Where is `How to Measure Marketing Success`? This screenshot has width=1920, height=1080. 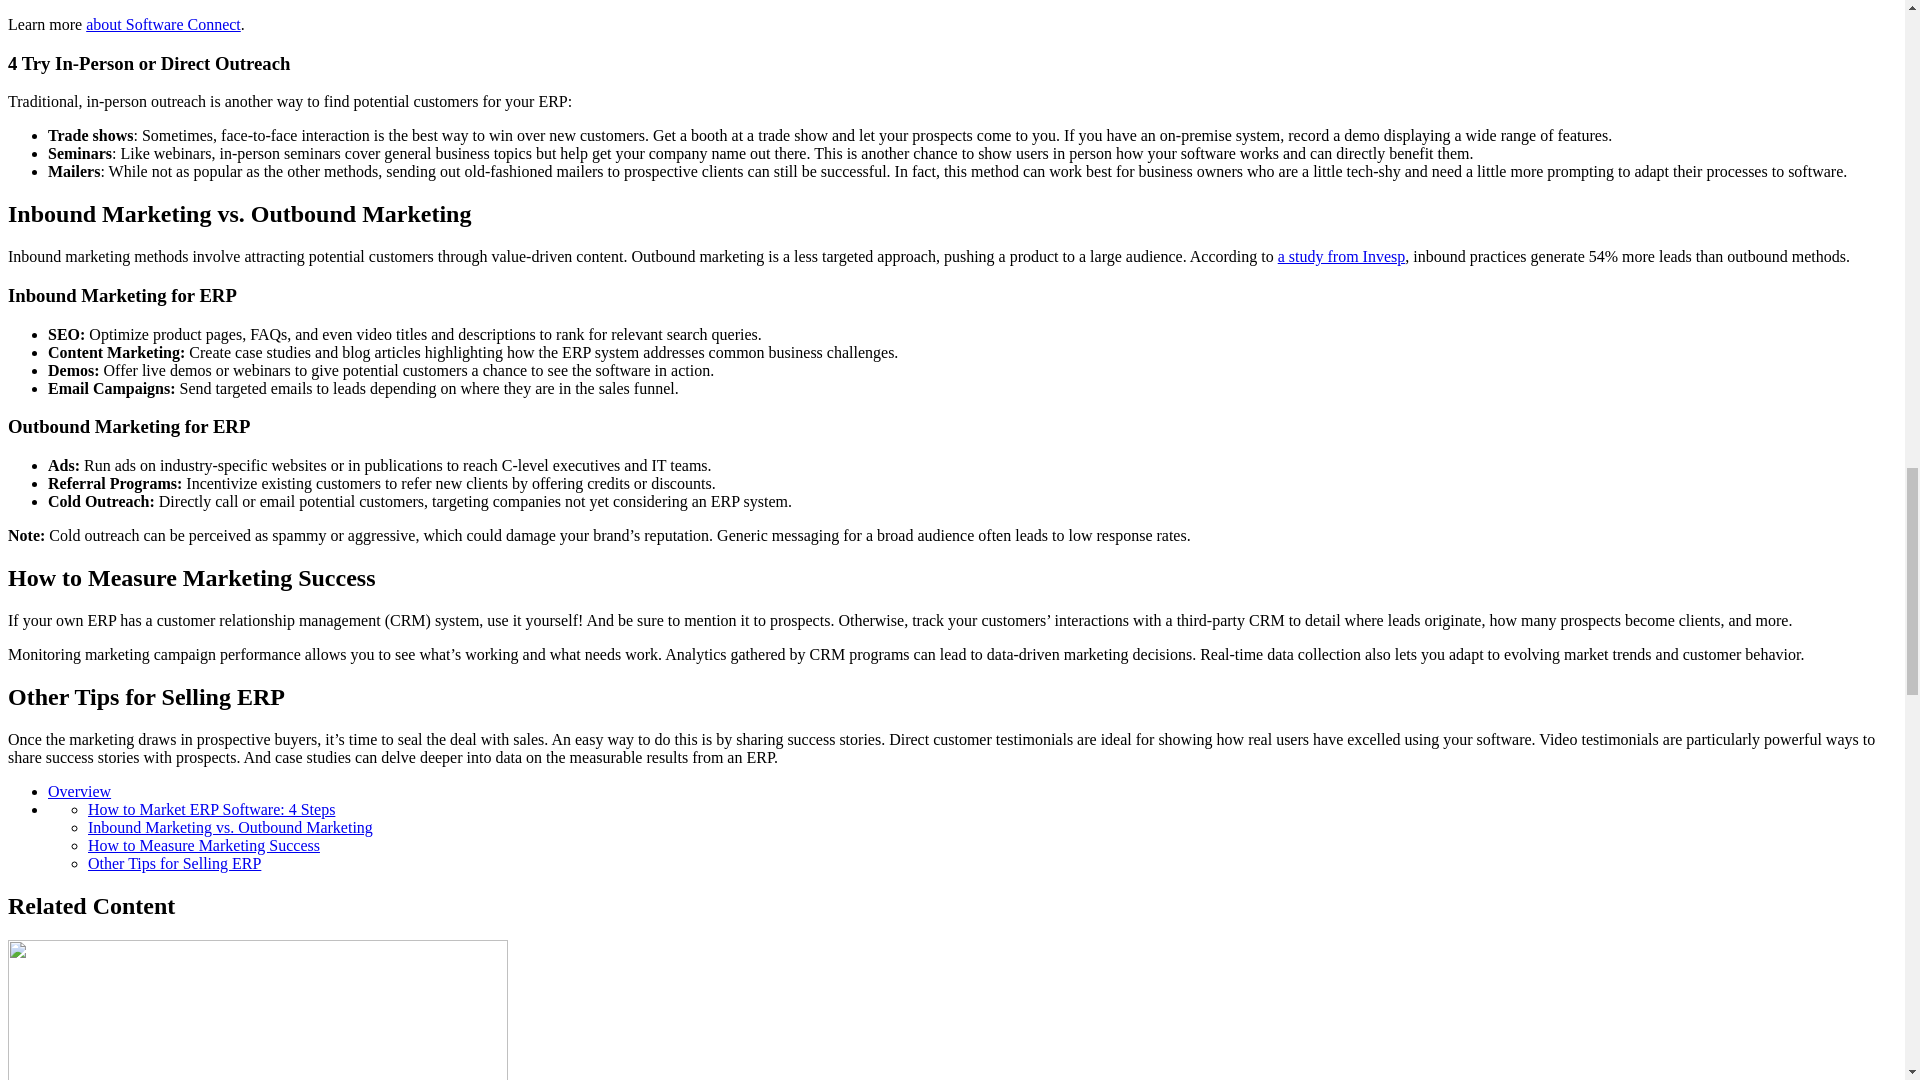
How to Measure Marketing Success is located at coordinates (204, 846).